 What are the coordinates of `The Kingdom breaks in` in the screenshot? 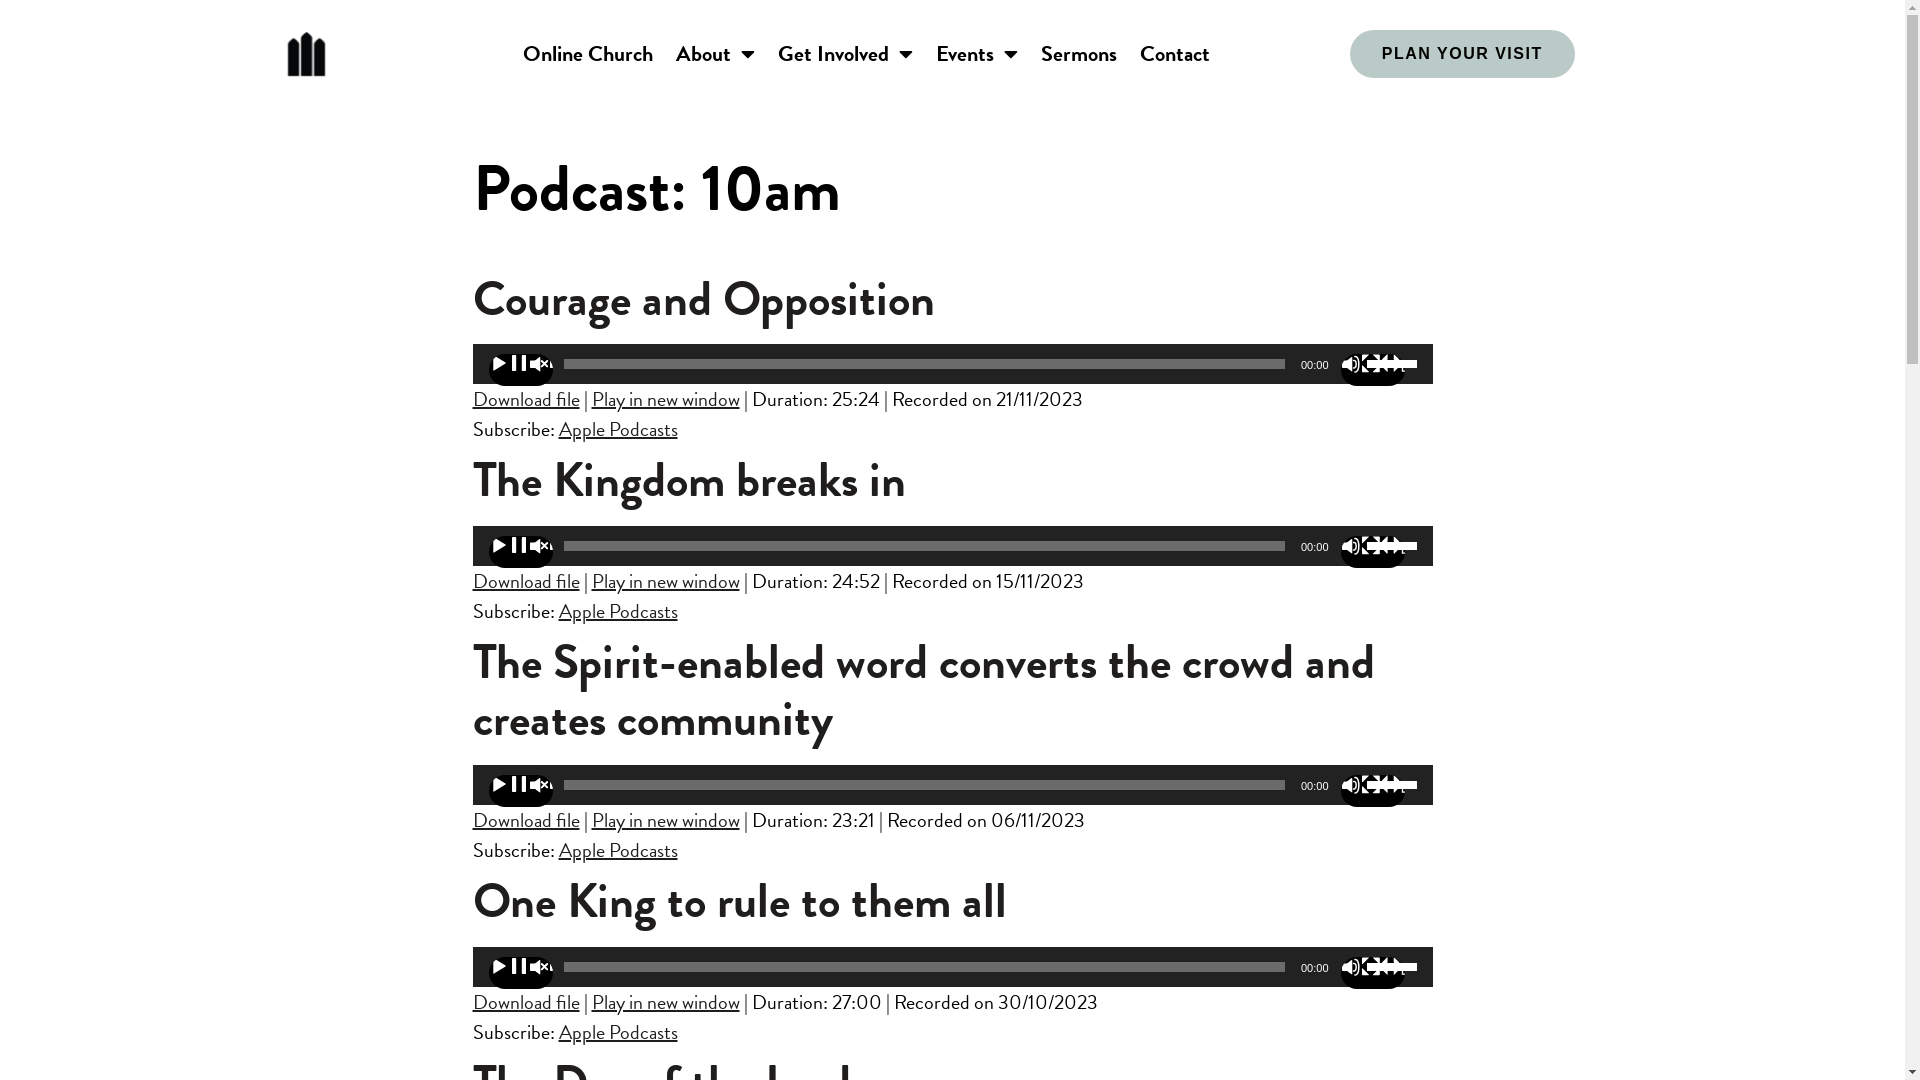 It's located at (688, 480).